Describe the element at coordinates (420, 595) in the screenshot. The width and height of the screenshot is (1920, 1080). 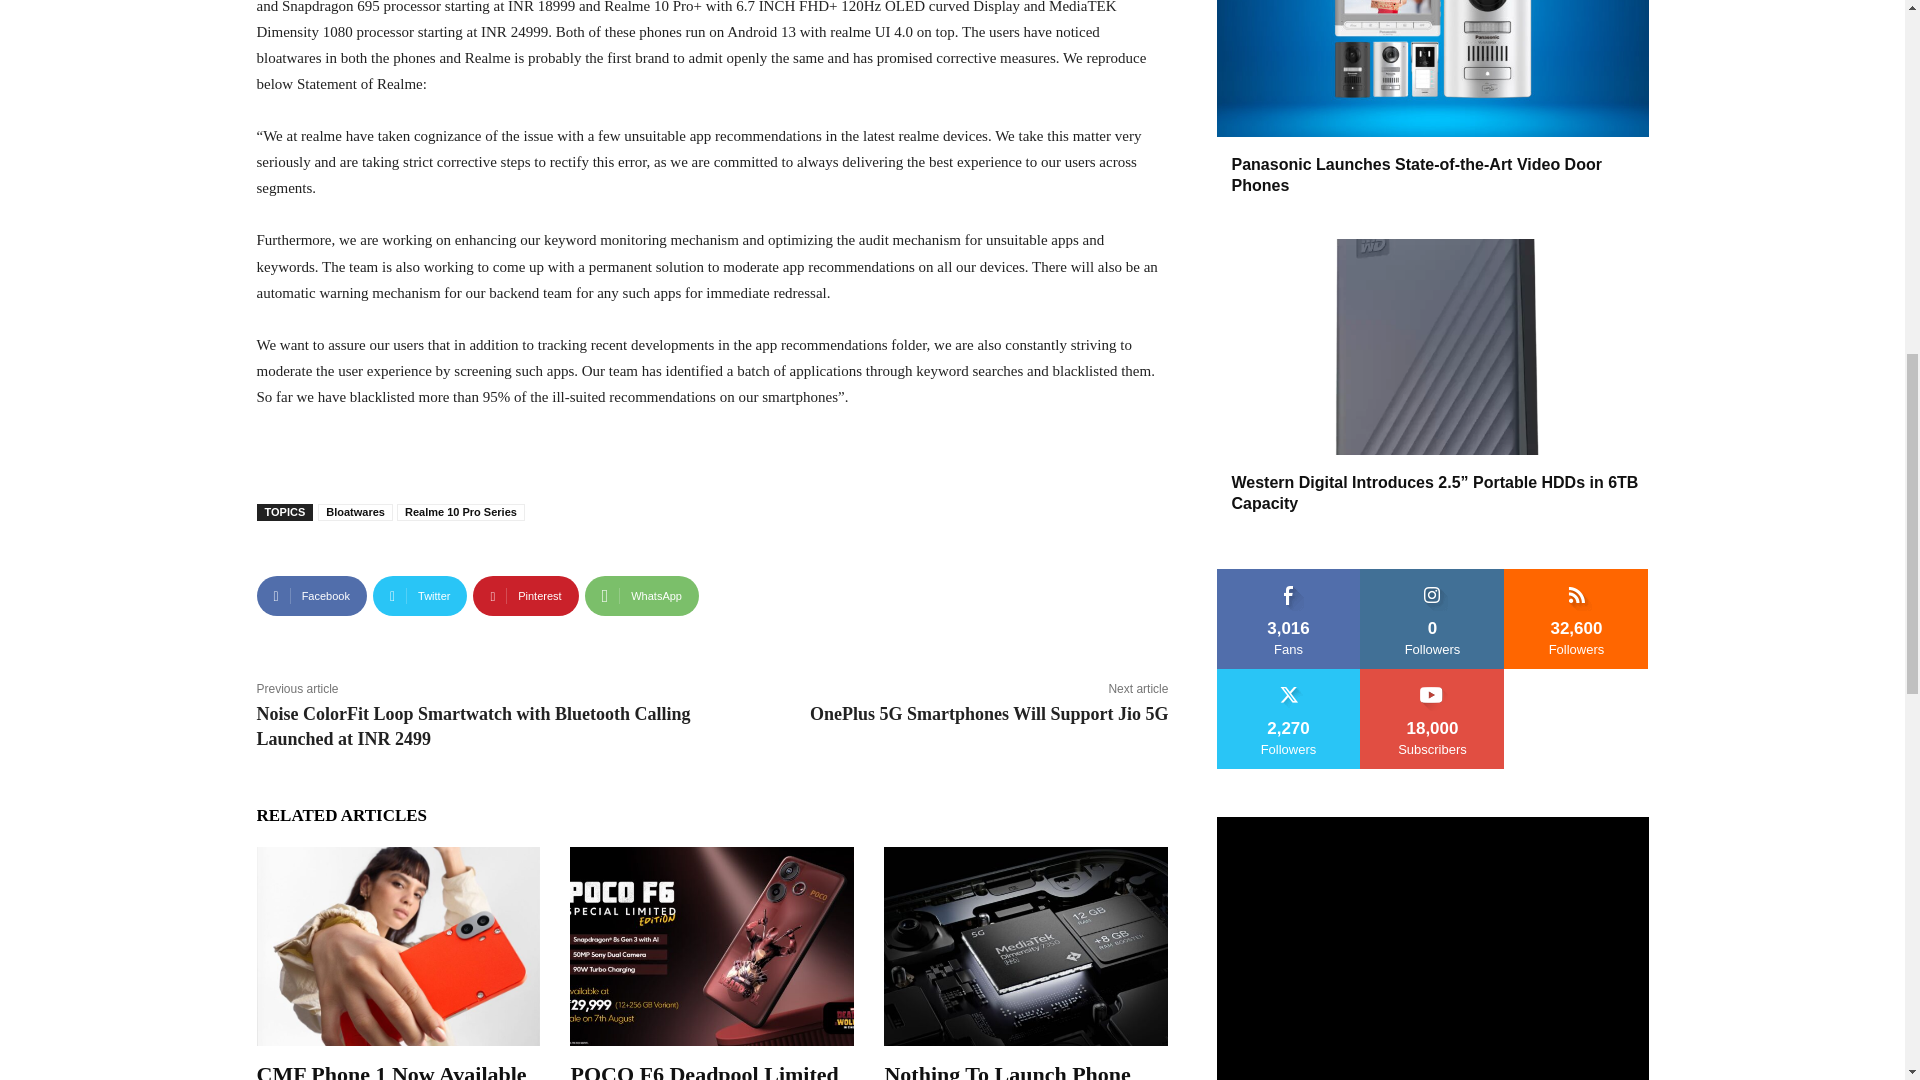
I see `Twitter` at that location.